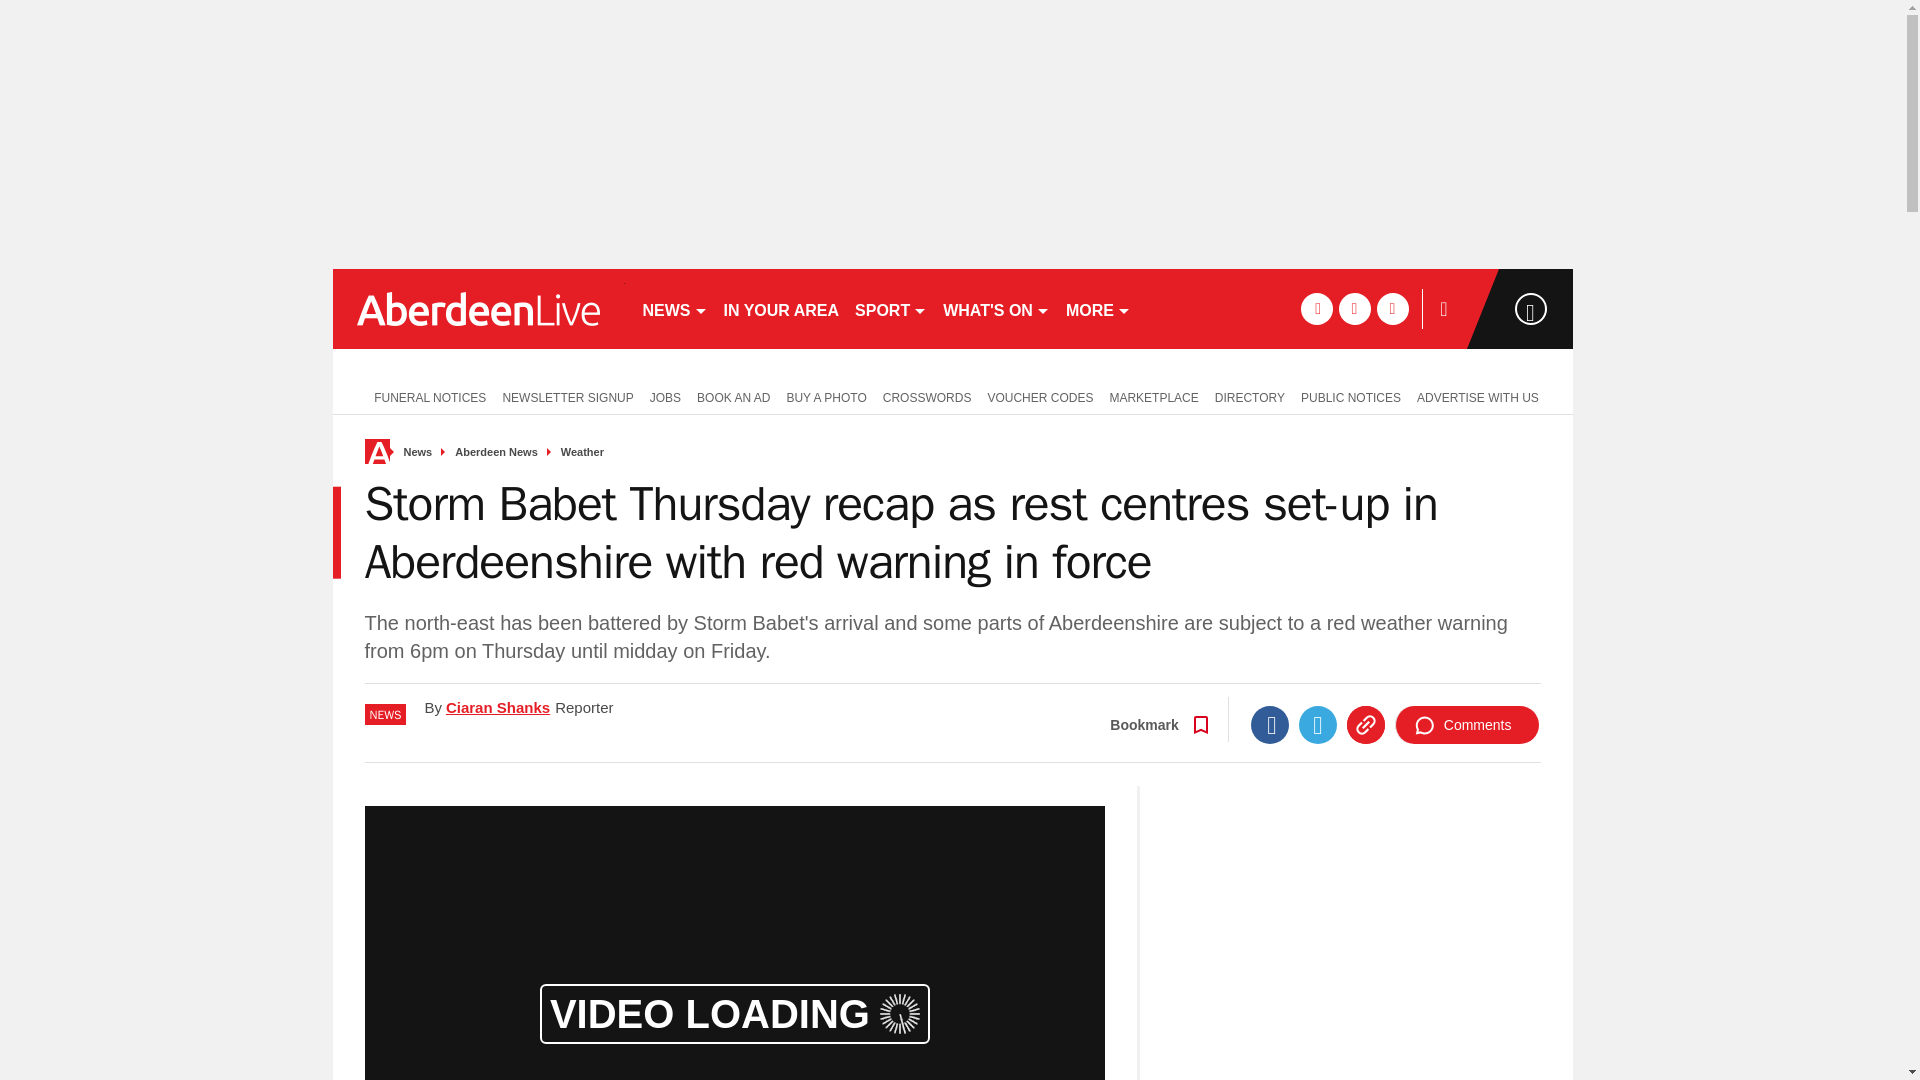 Image resolution: width=1920 pixels, height=1080 pixels. I want to click on MORE, so click(1098, 308).